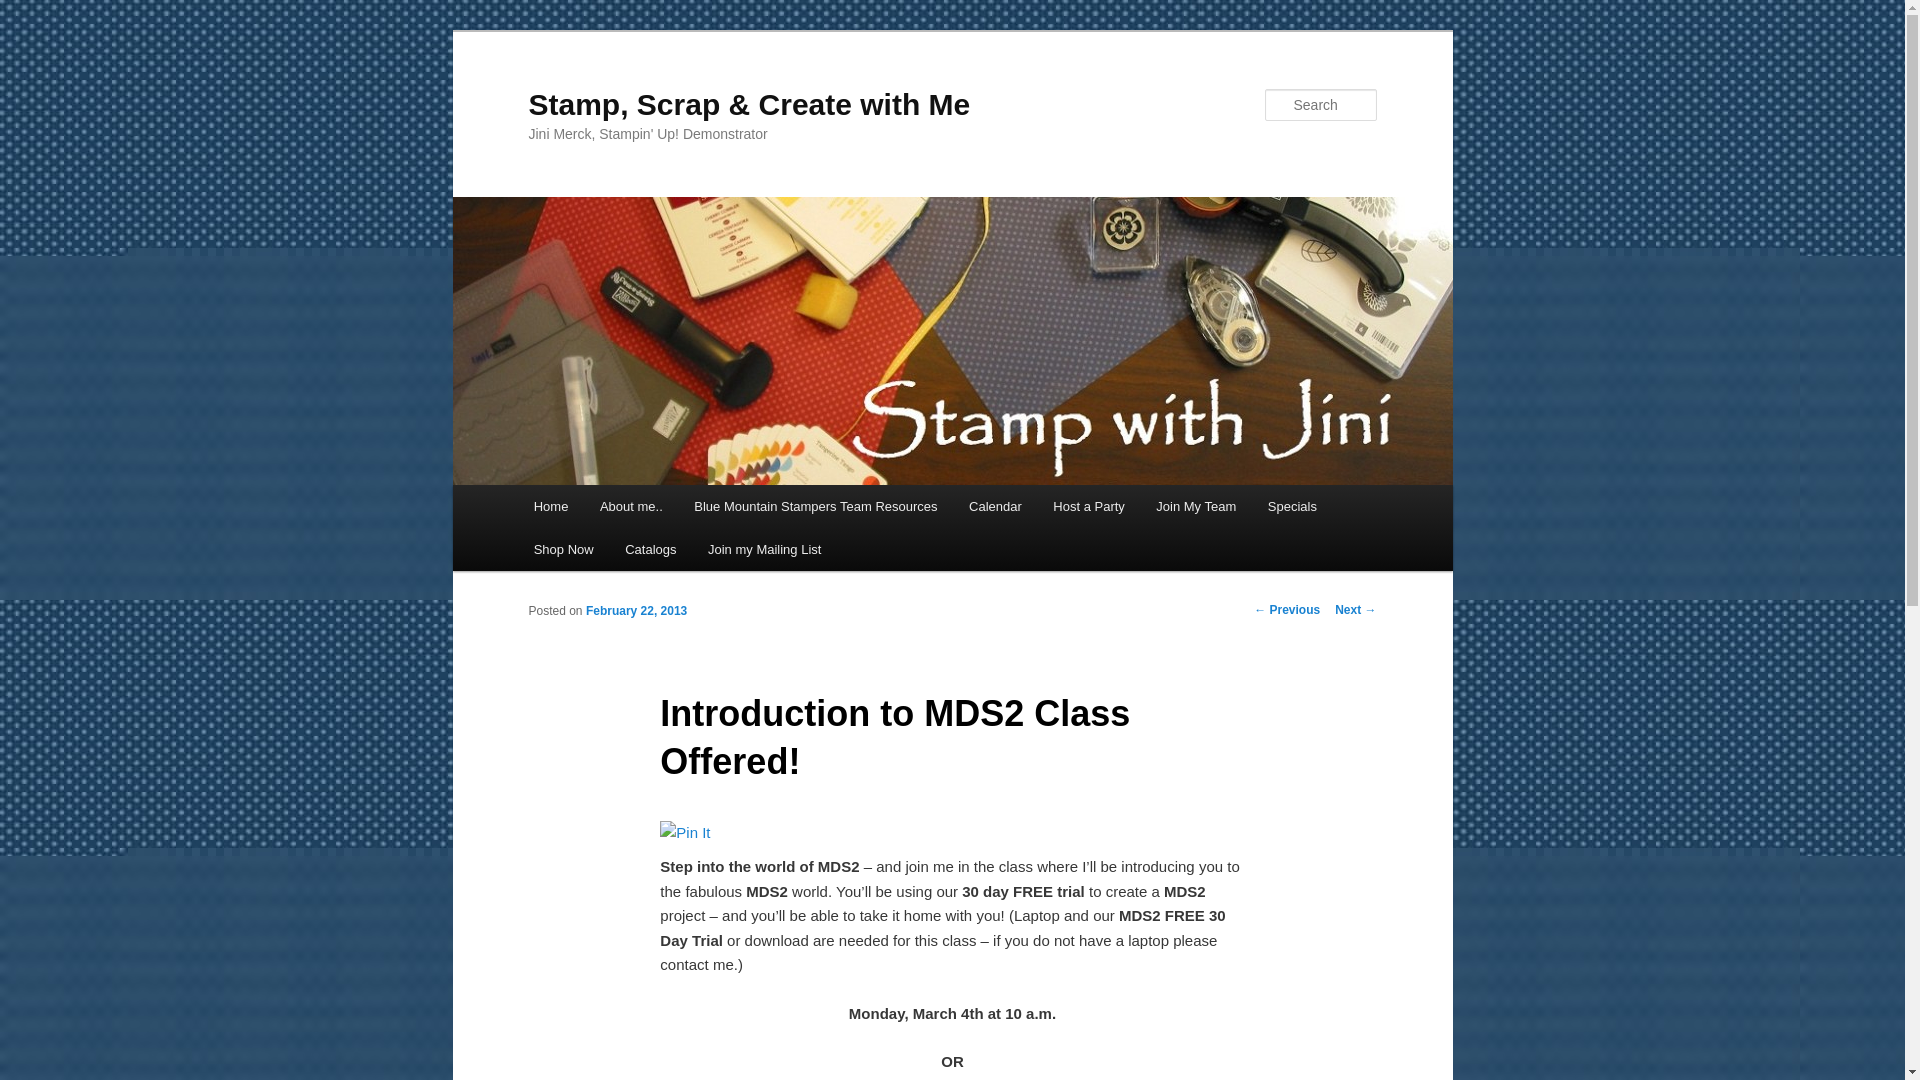 The height and width of the screenshot is (1080, 1920). I want to click on 5:31 pm, so click(636, 610).